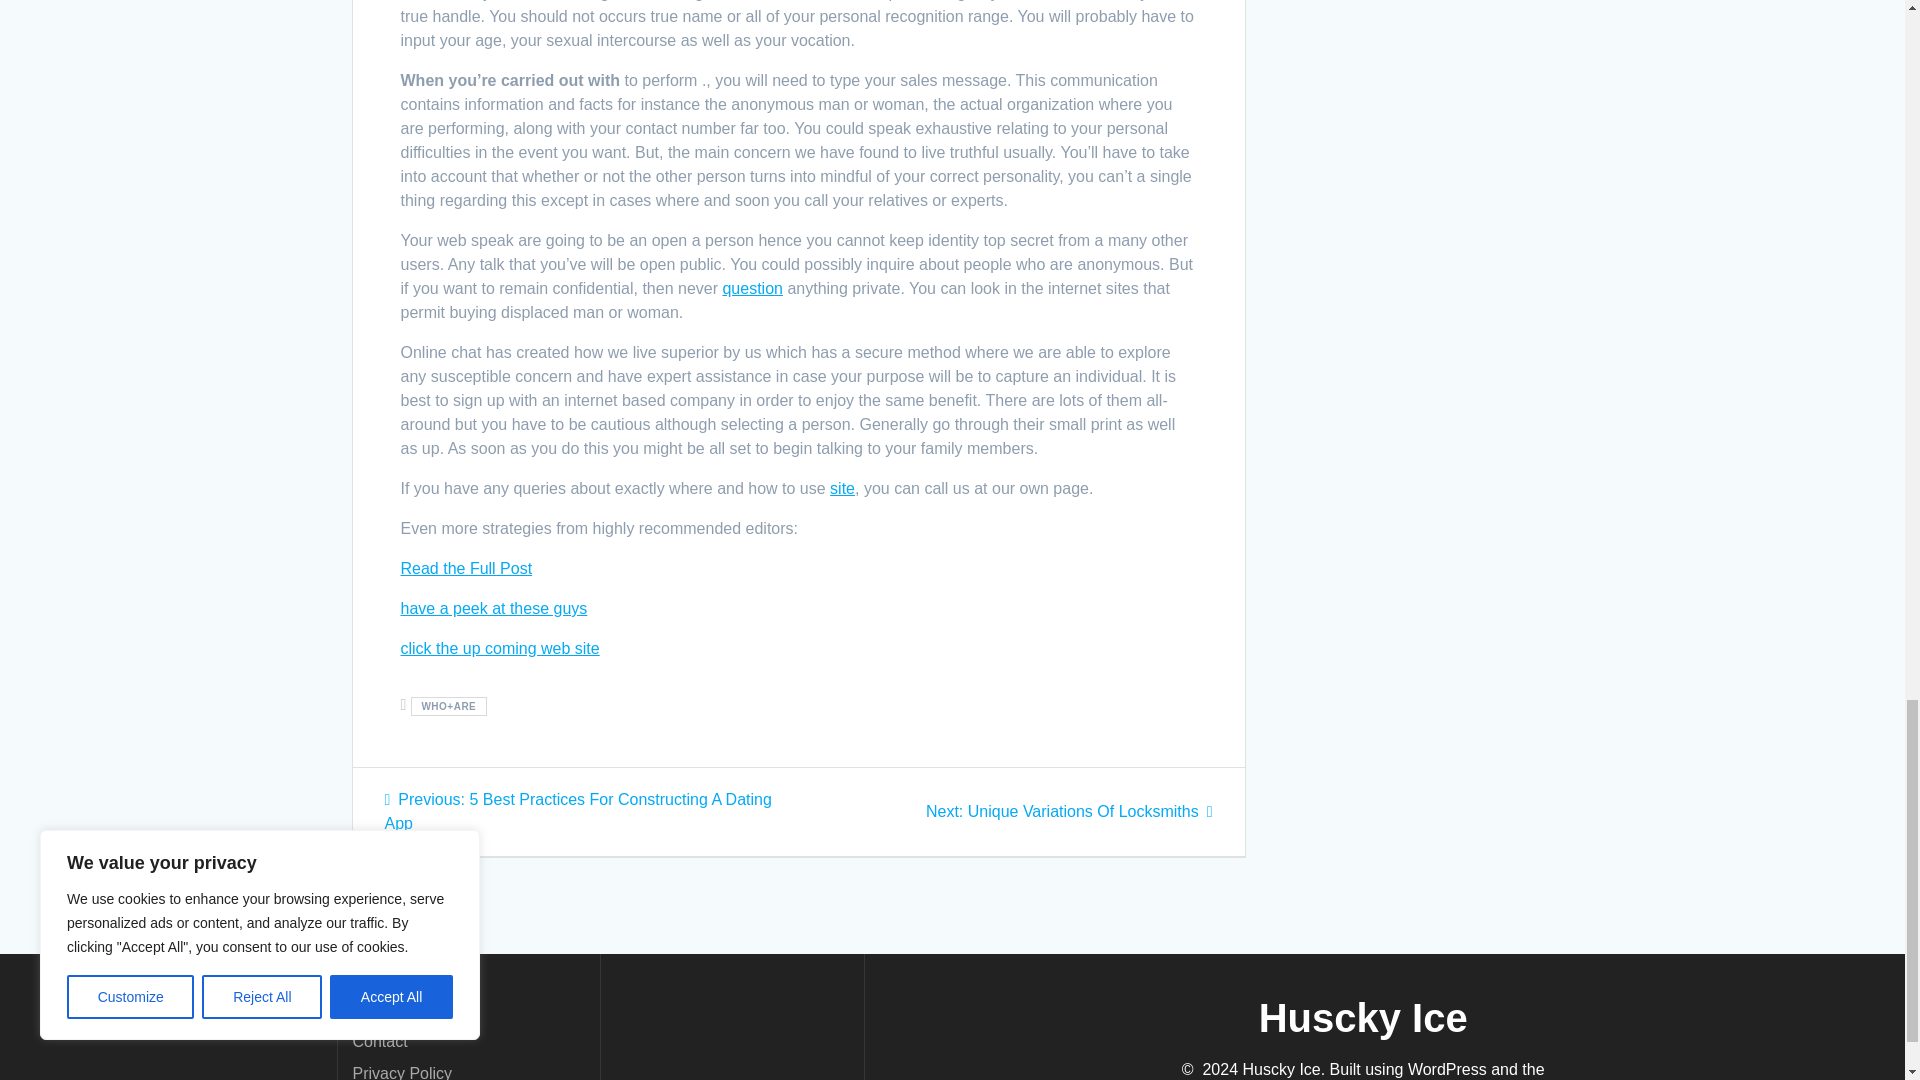 This screenshot has width=1920, height=1080. What do you see at coordinates (499, 648) in the screenshot?
I see `click the up coming web site` at bounding box center [499, 648].